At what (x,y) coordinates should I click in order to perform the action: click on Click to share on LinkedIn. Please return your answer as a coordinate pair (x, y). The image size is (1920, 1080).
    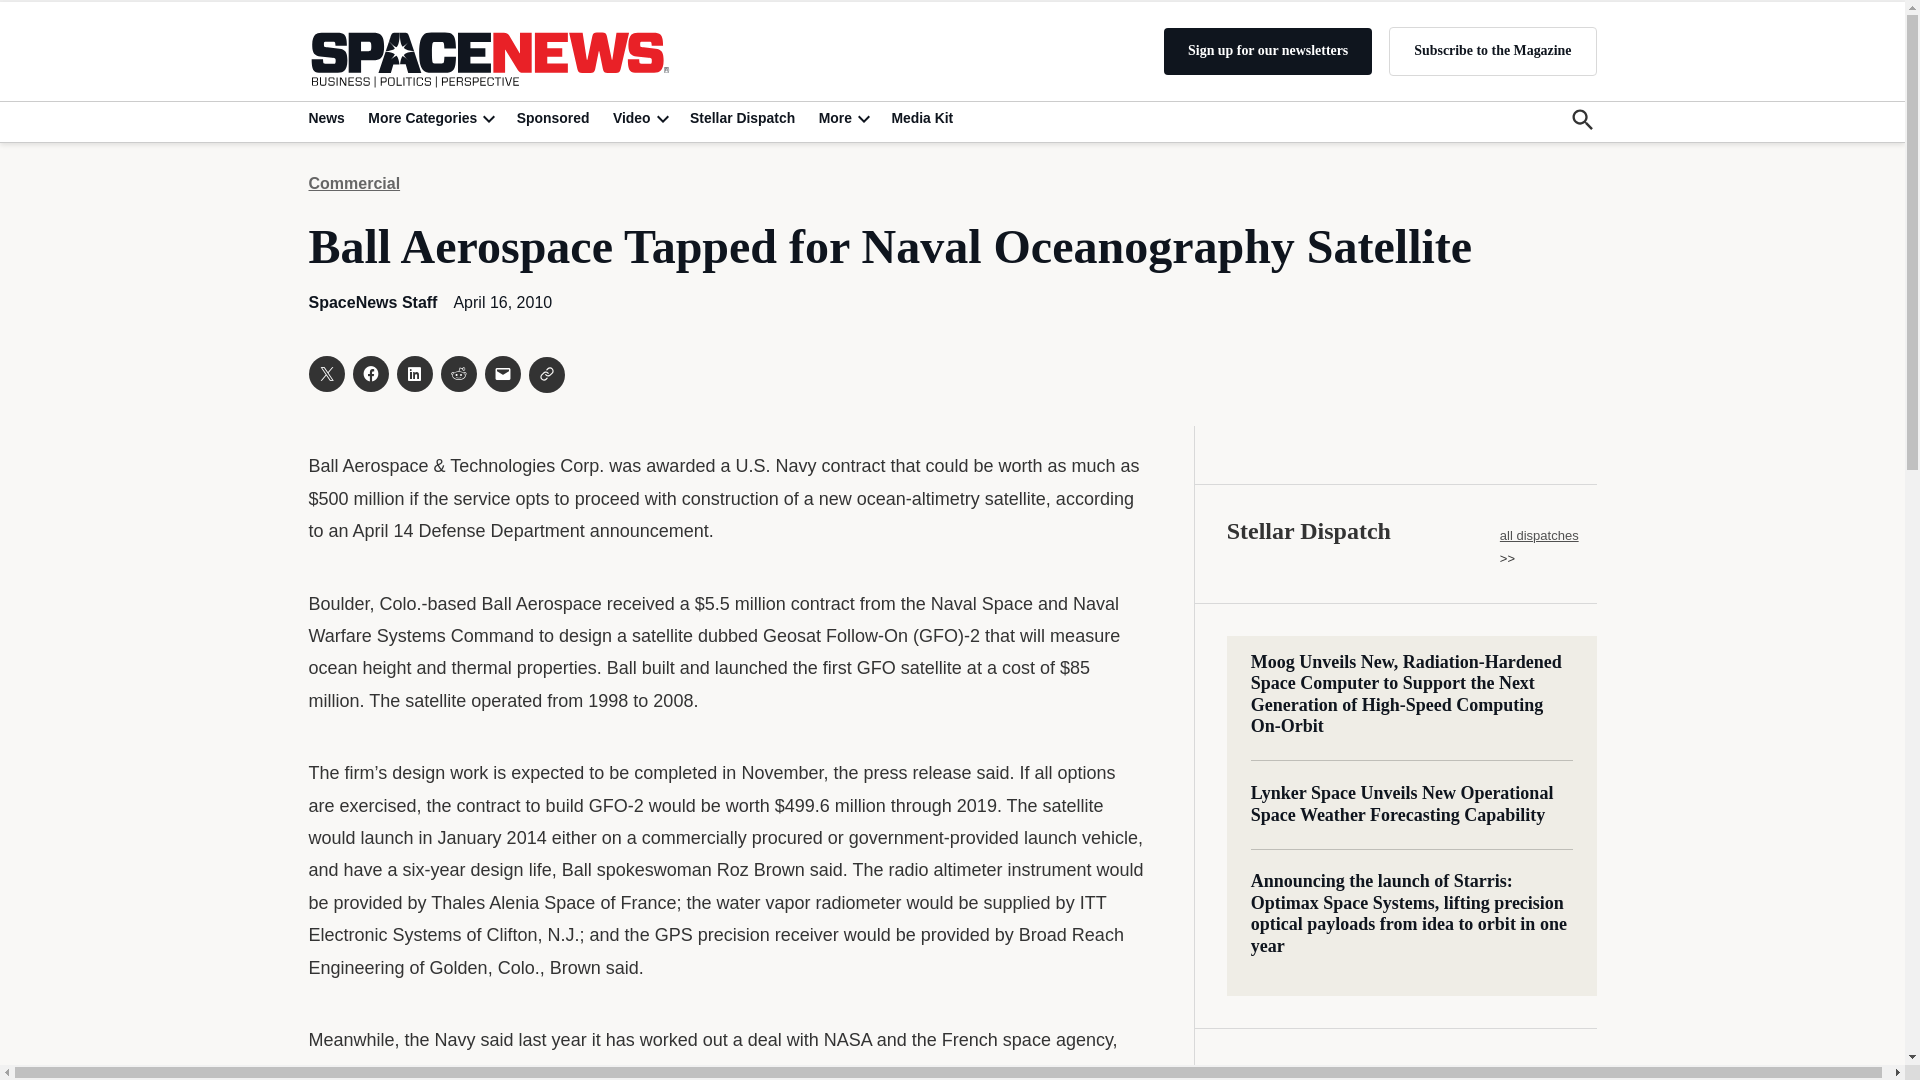
    Looking at the image, I should click on (414, 374).